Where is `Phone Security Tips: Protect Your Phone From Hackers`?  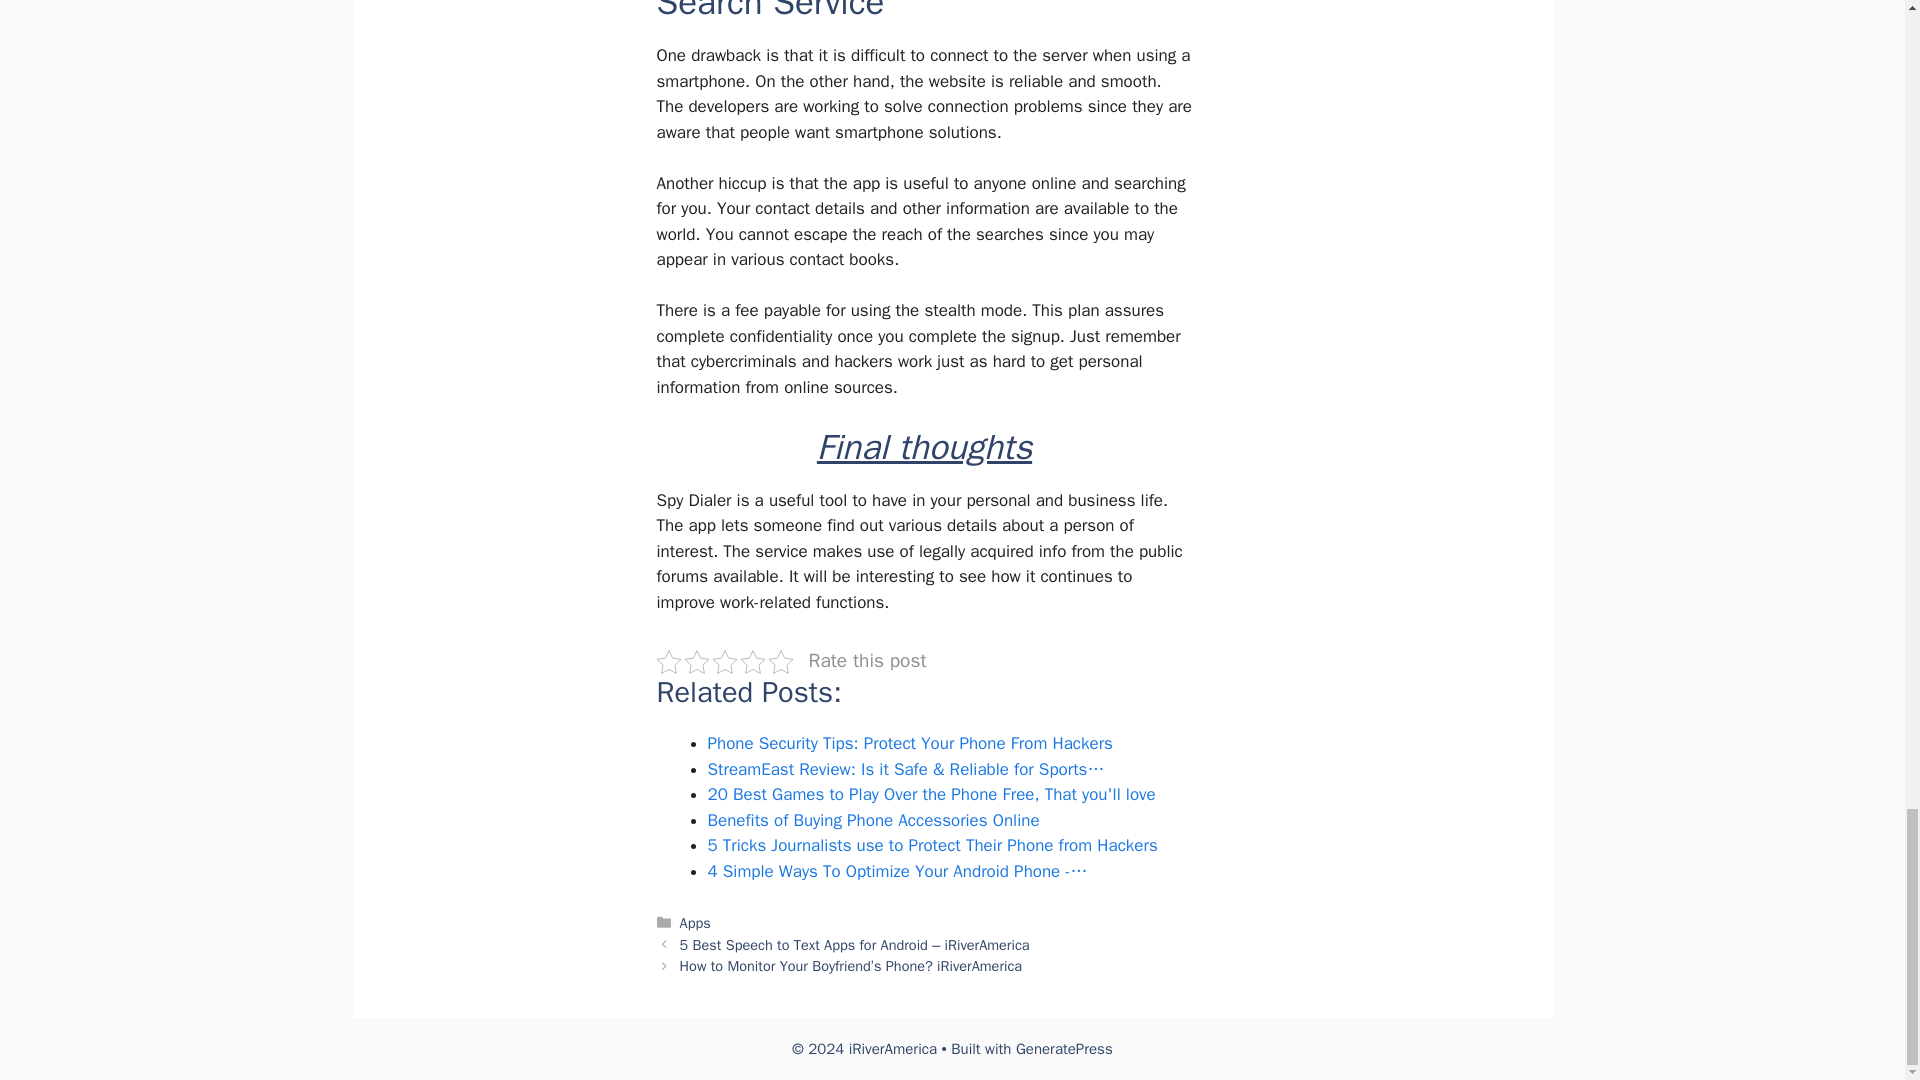 Phone Security Tips: Protect Your Phone From Hackers is located at coordinates (910, 743).